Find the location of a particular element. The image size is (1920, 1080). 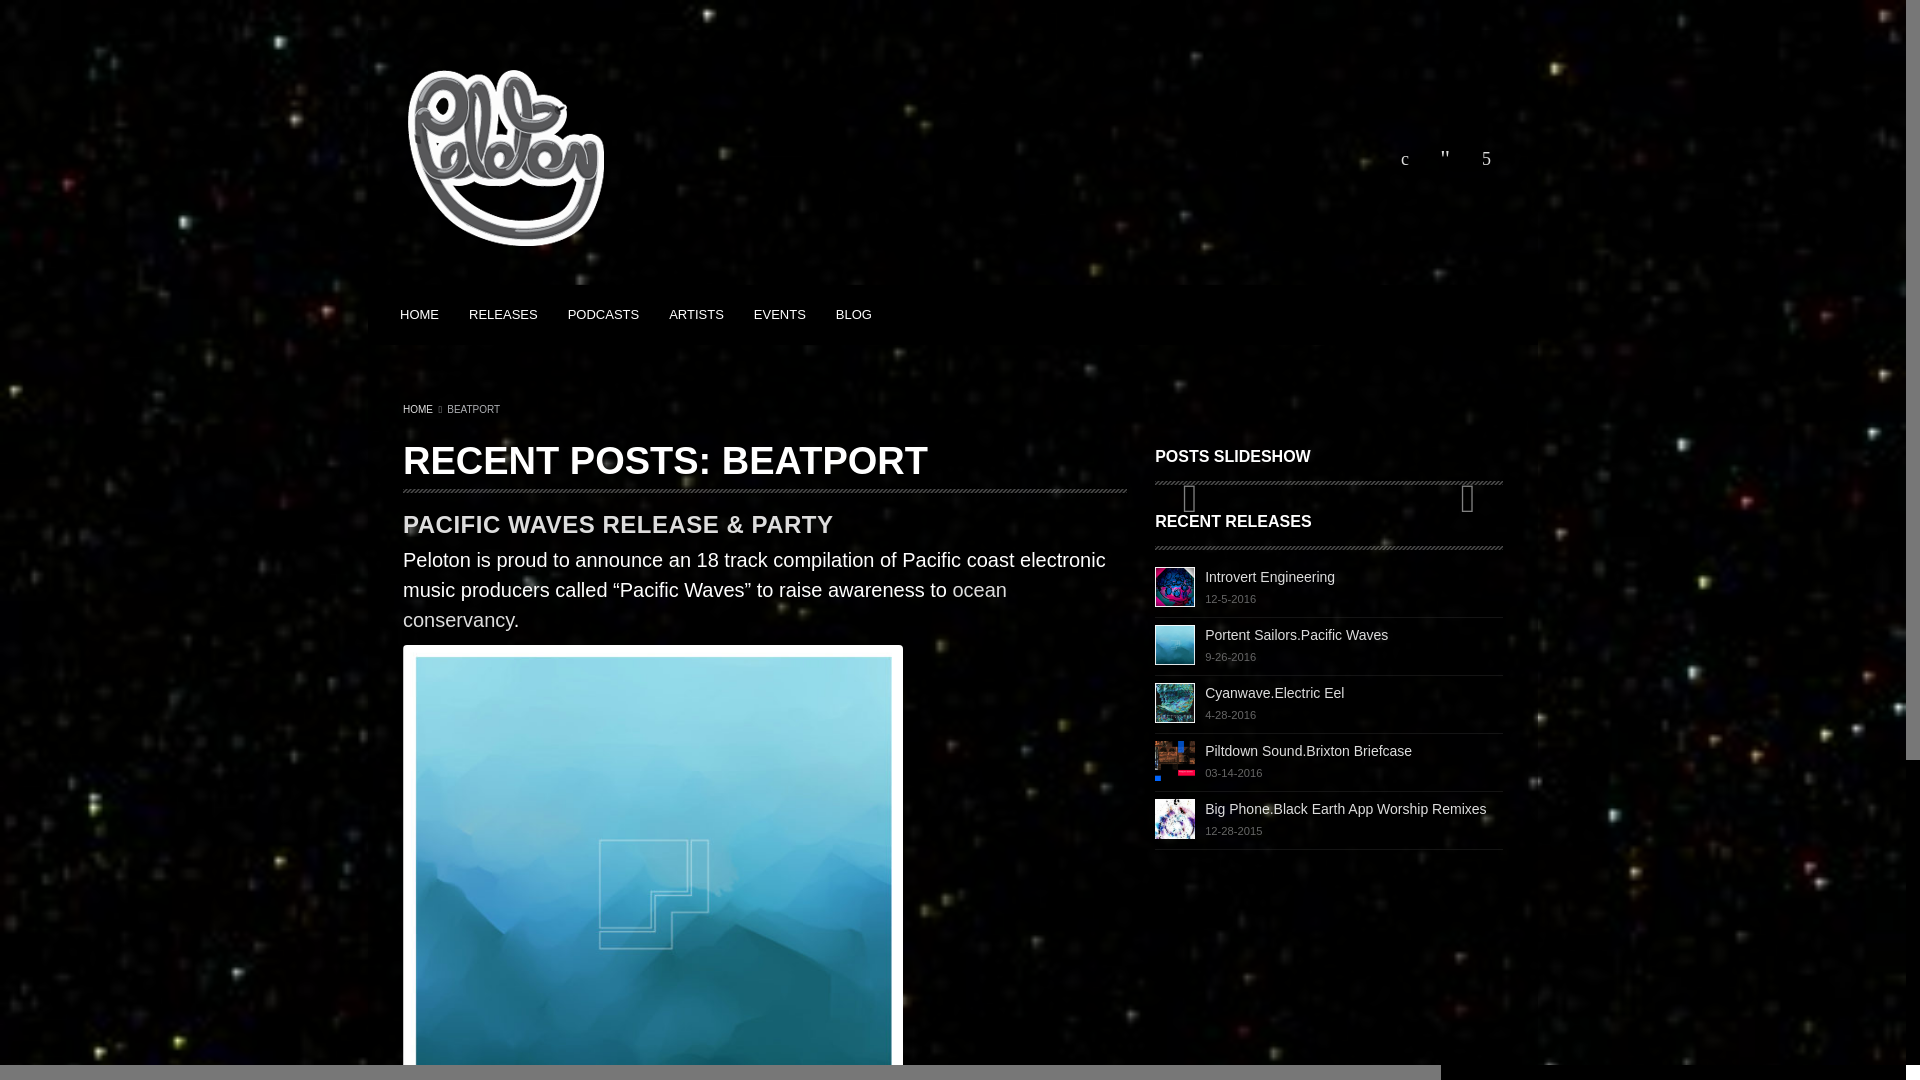

HOME is located at coordinates (418, 408).